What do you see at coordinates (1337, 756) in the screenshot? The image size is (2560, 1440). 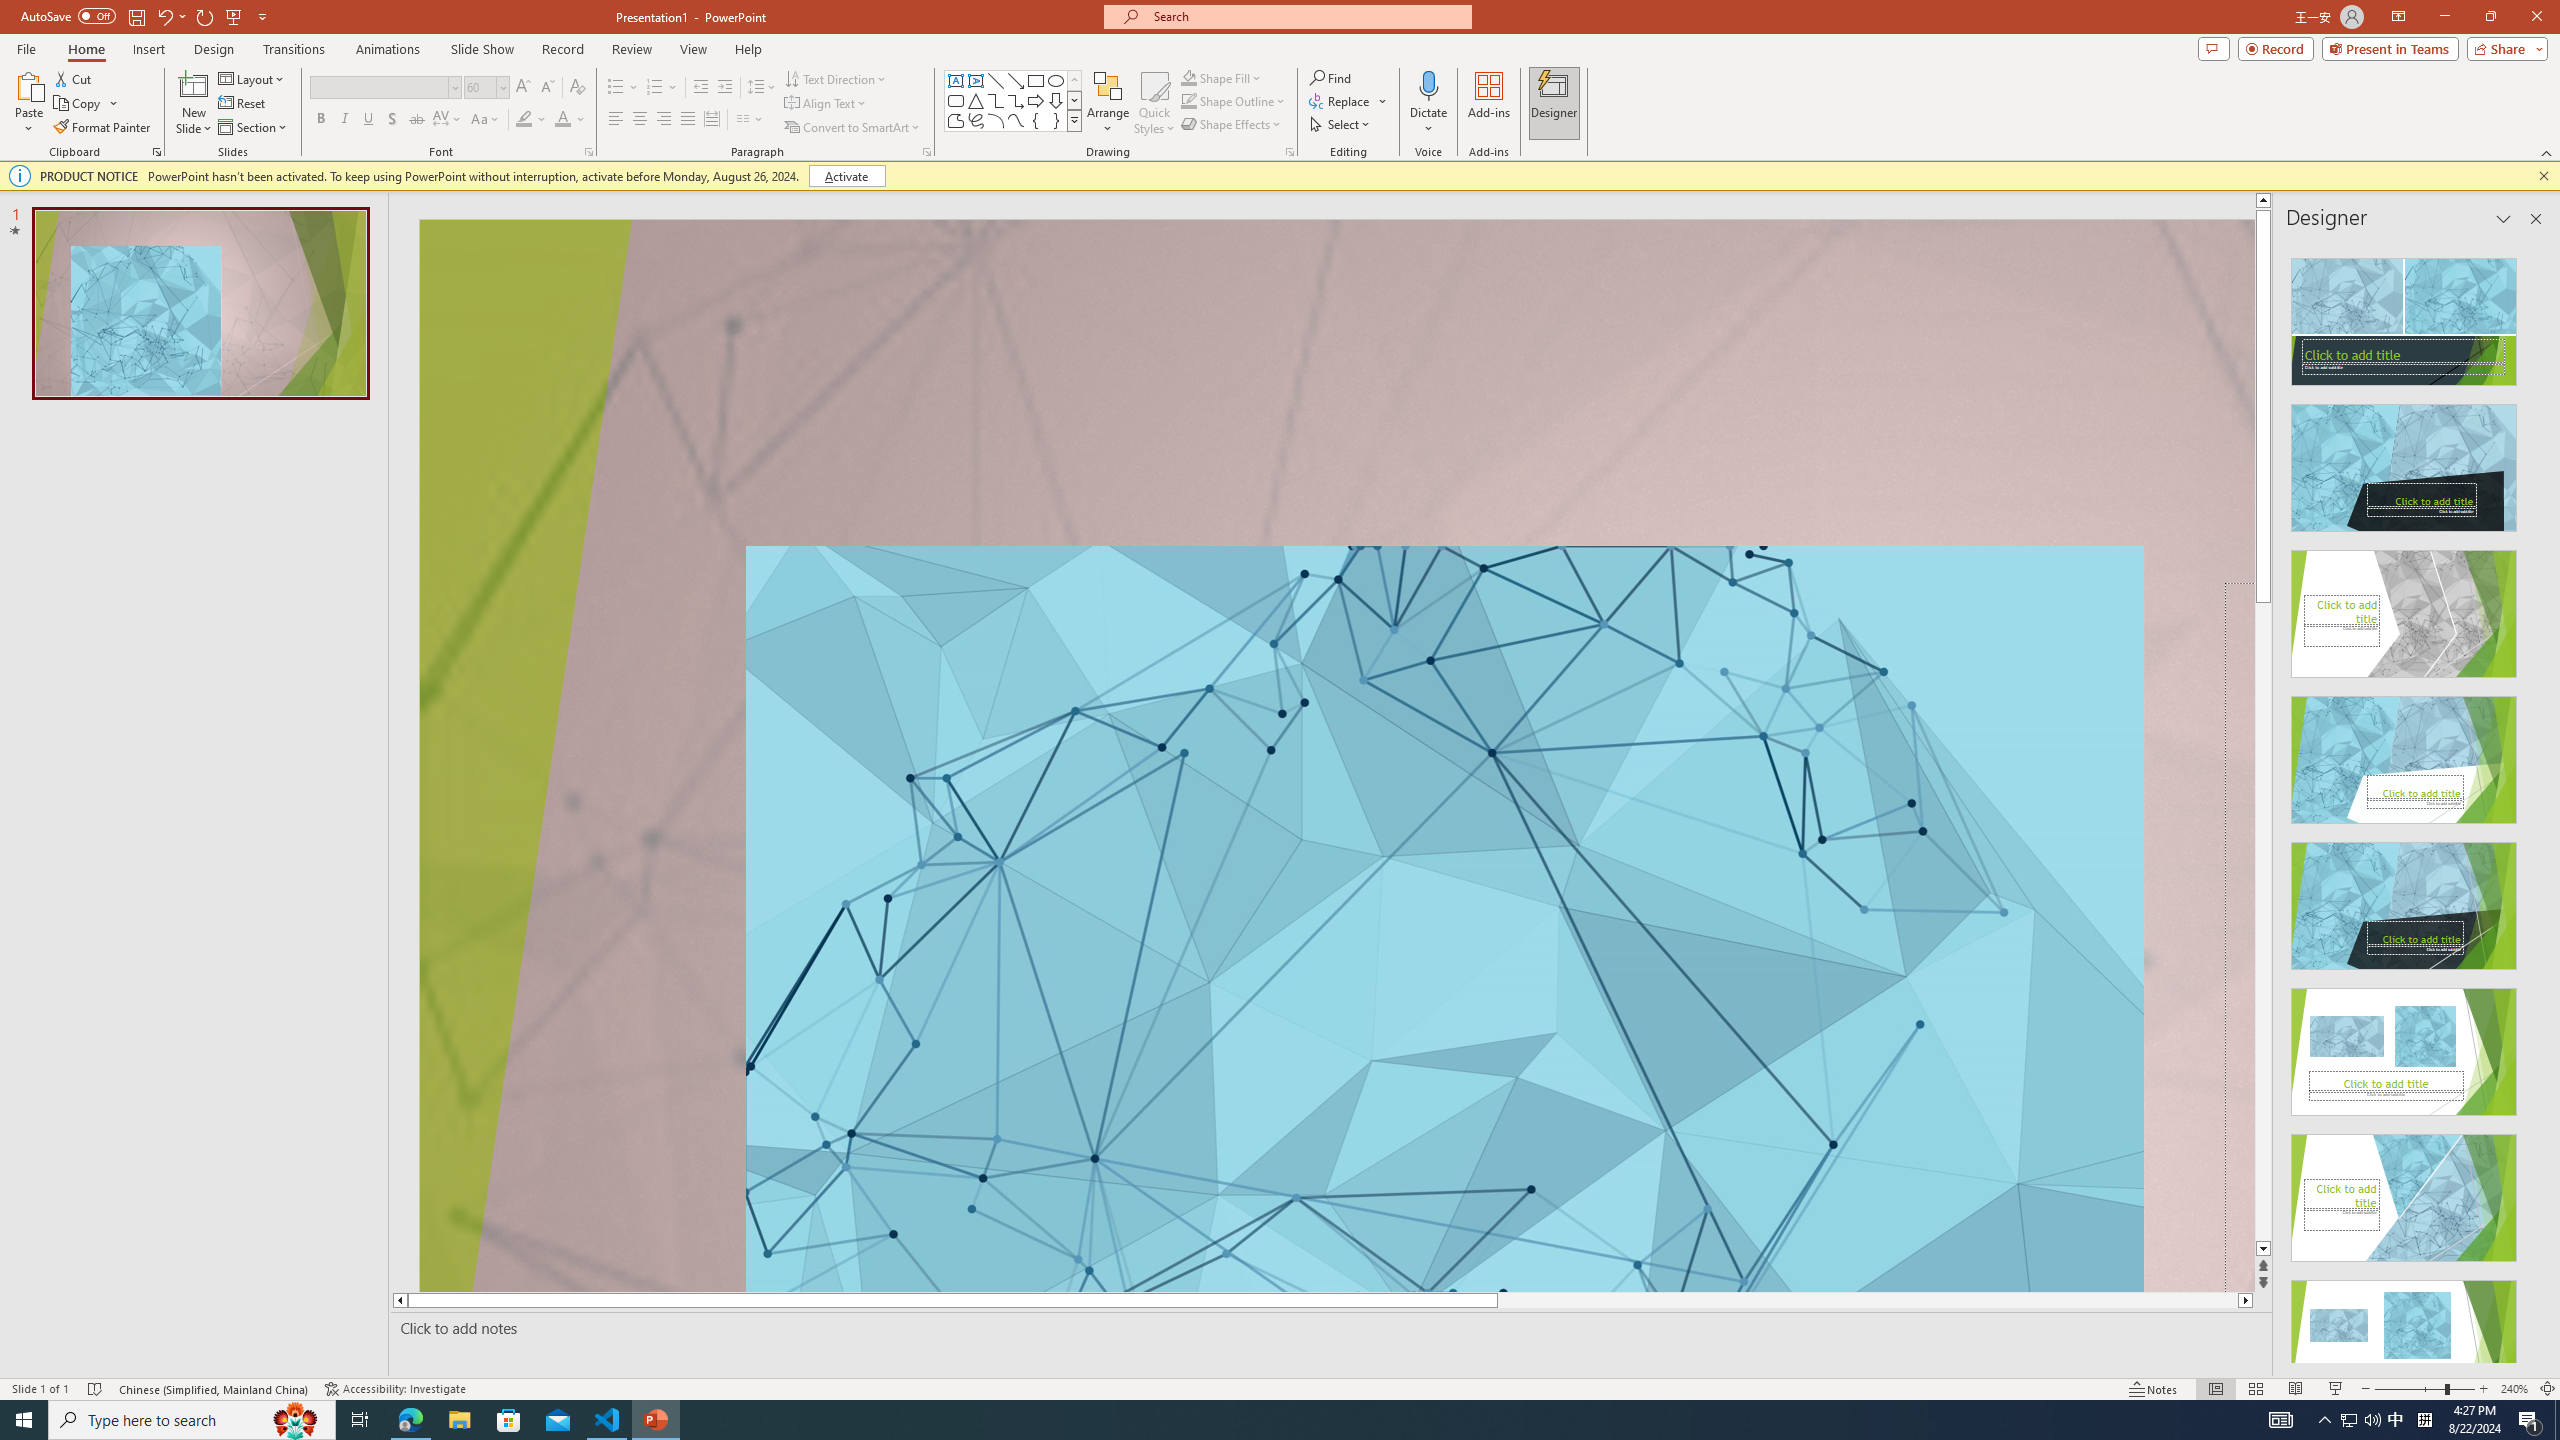 I see `An abstract genetic concept` at bounding box center [1337, 756].